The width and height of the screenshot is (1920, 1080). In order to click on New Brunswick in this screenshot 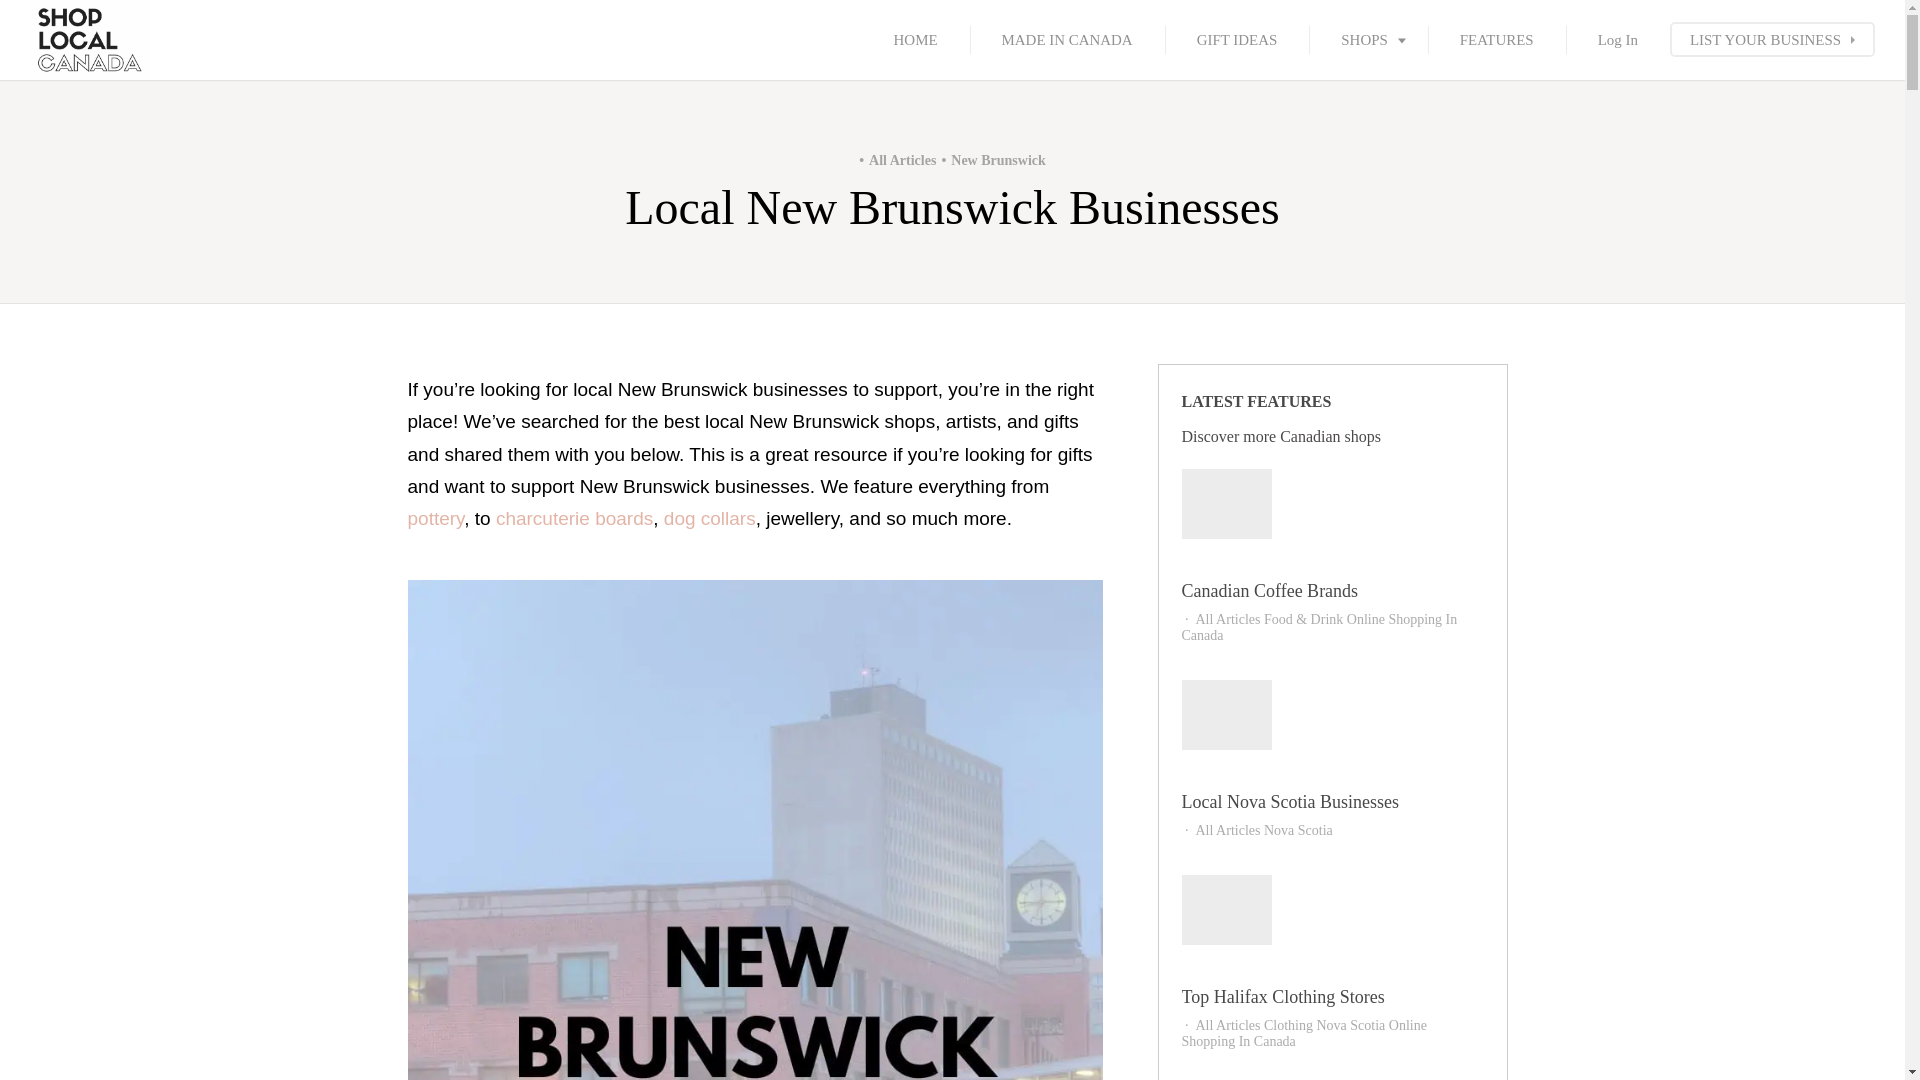, I will do `click(990, 160)`.